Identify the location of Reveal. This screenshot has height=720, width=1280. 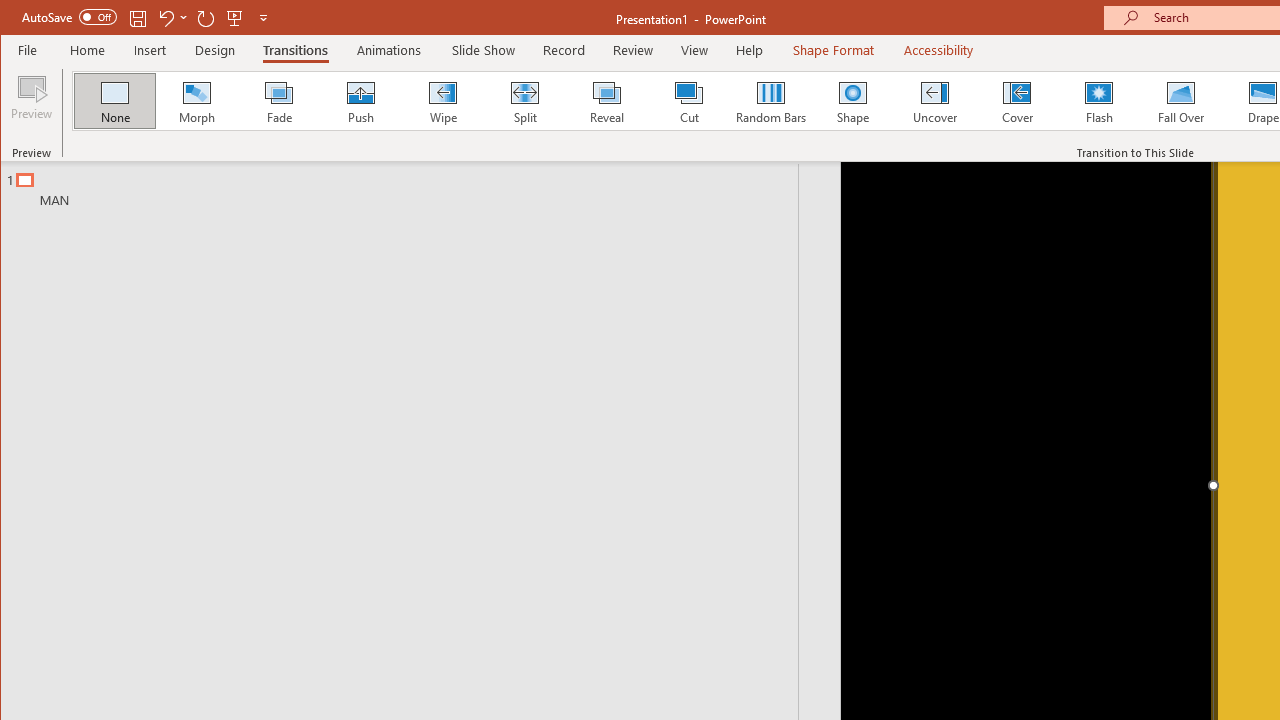
(606, 100).